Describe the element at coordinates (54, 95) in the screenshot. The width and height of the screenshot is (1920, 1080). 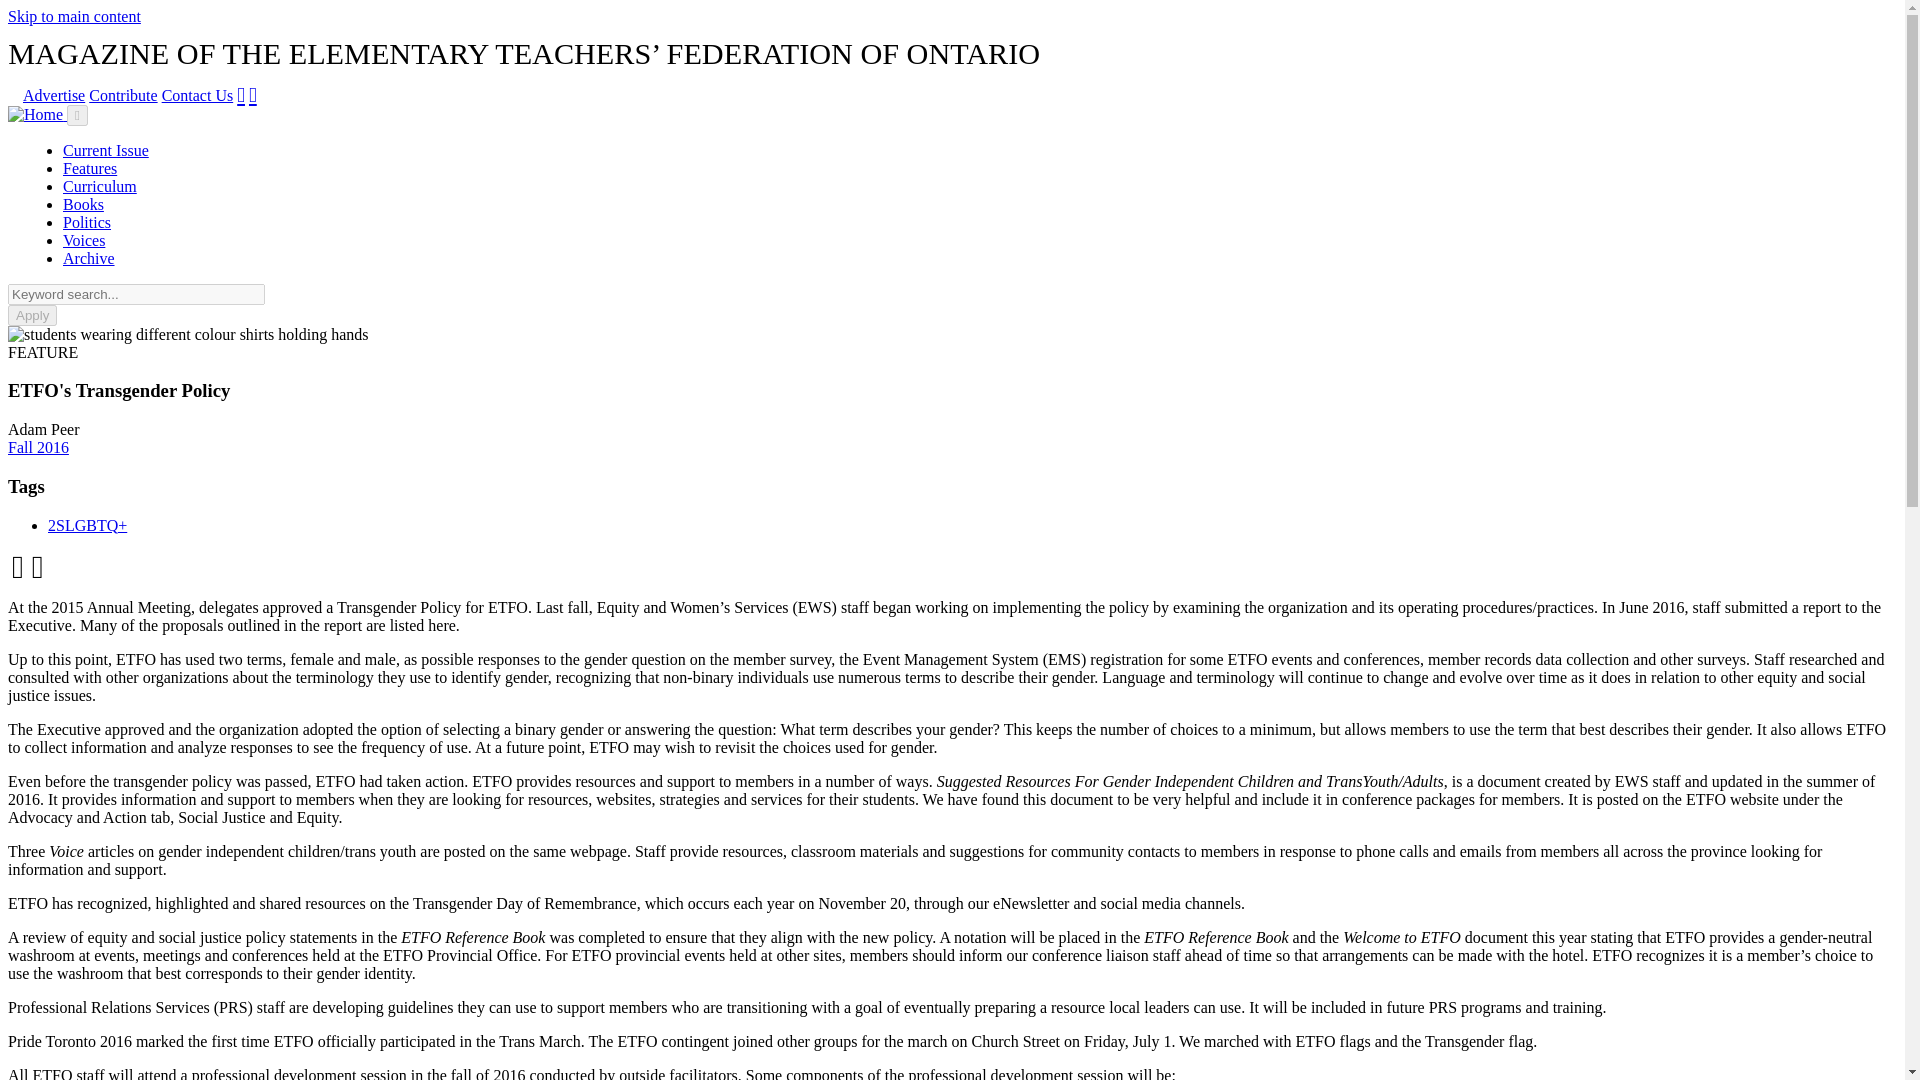
I see `Advertise` at that location.